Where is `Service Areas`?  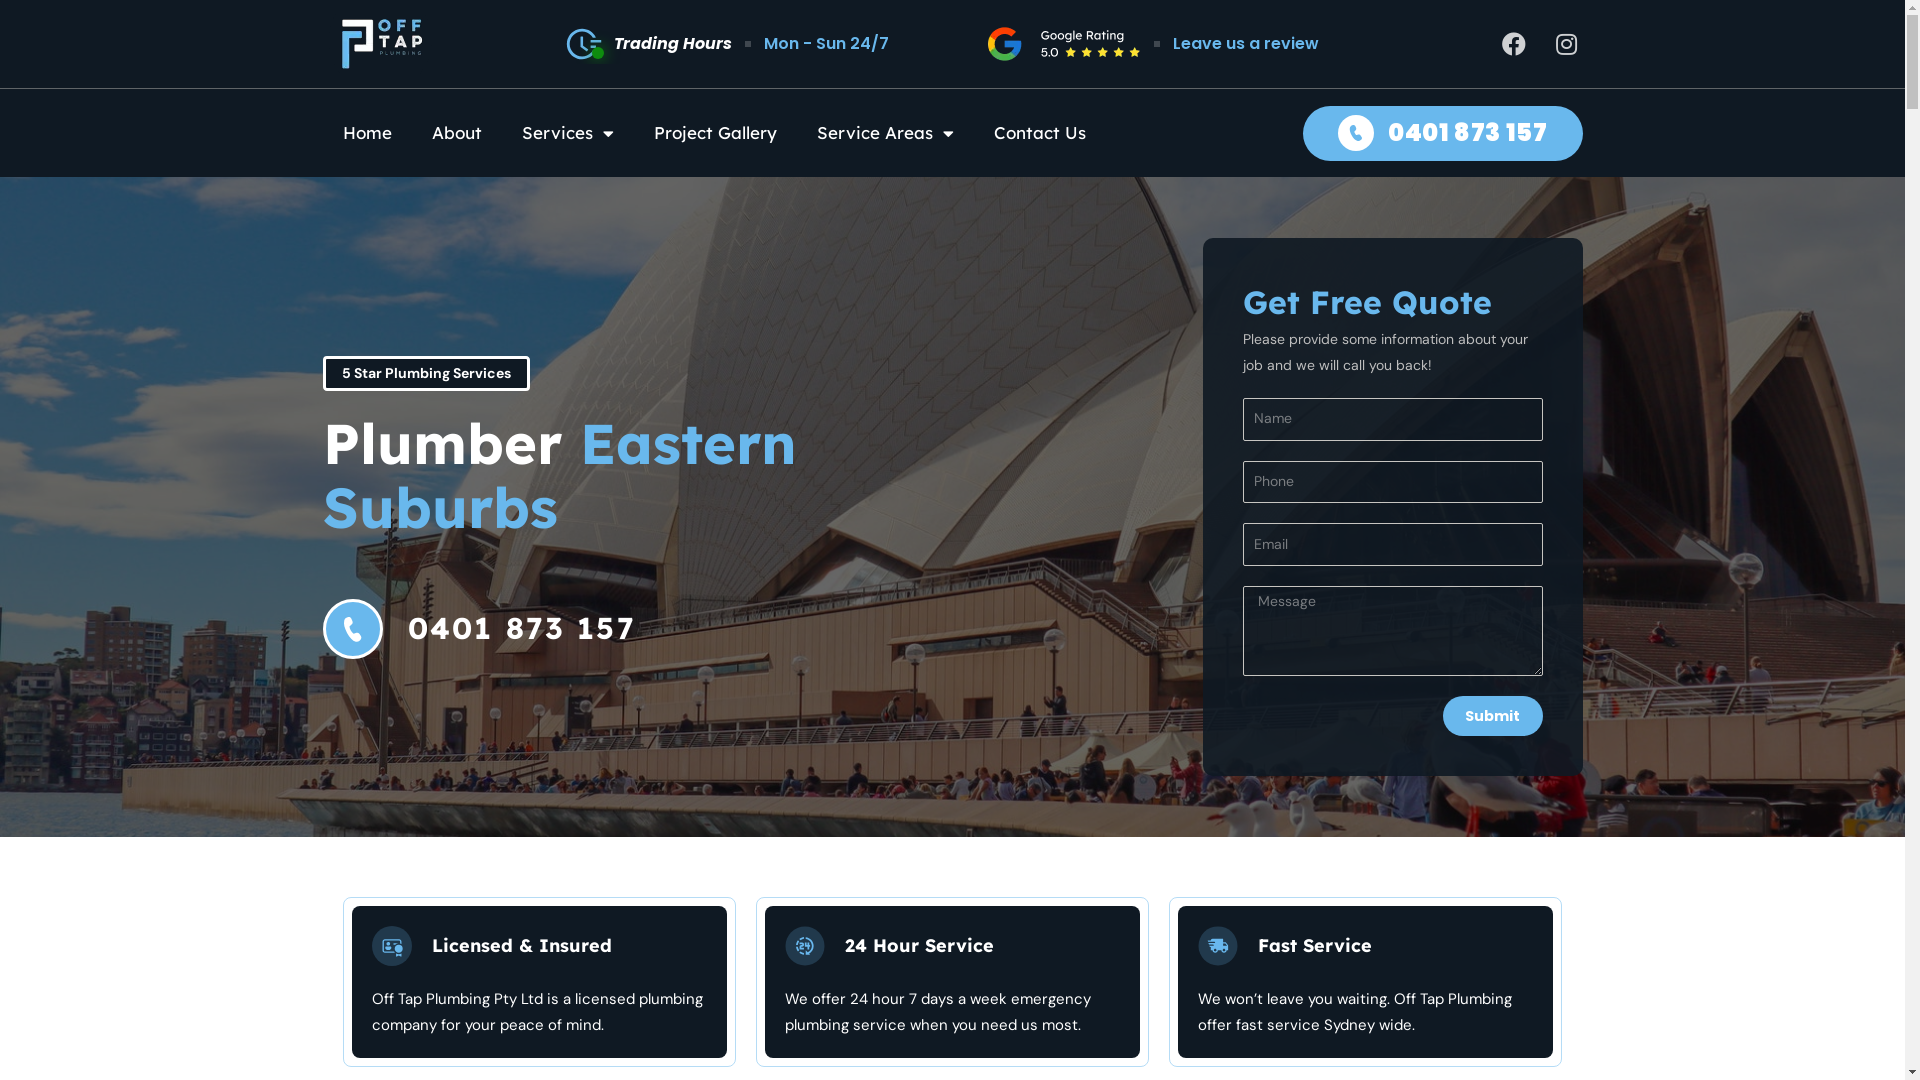 Service Areas is located at coordinates (884, 132).